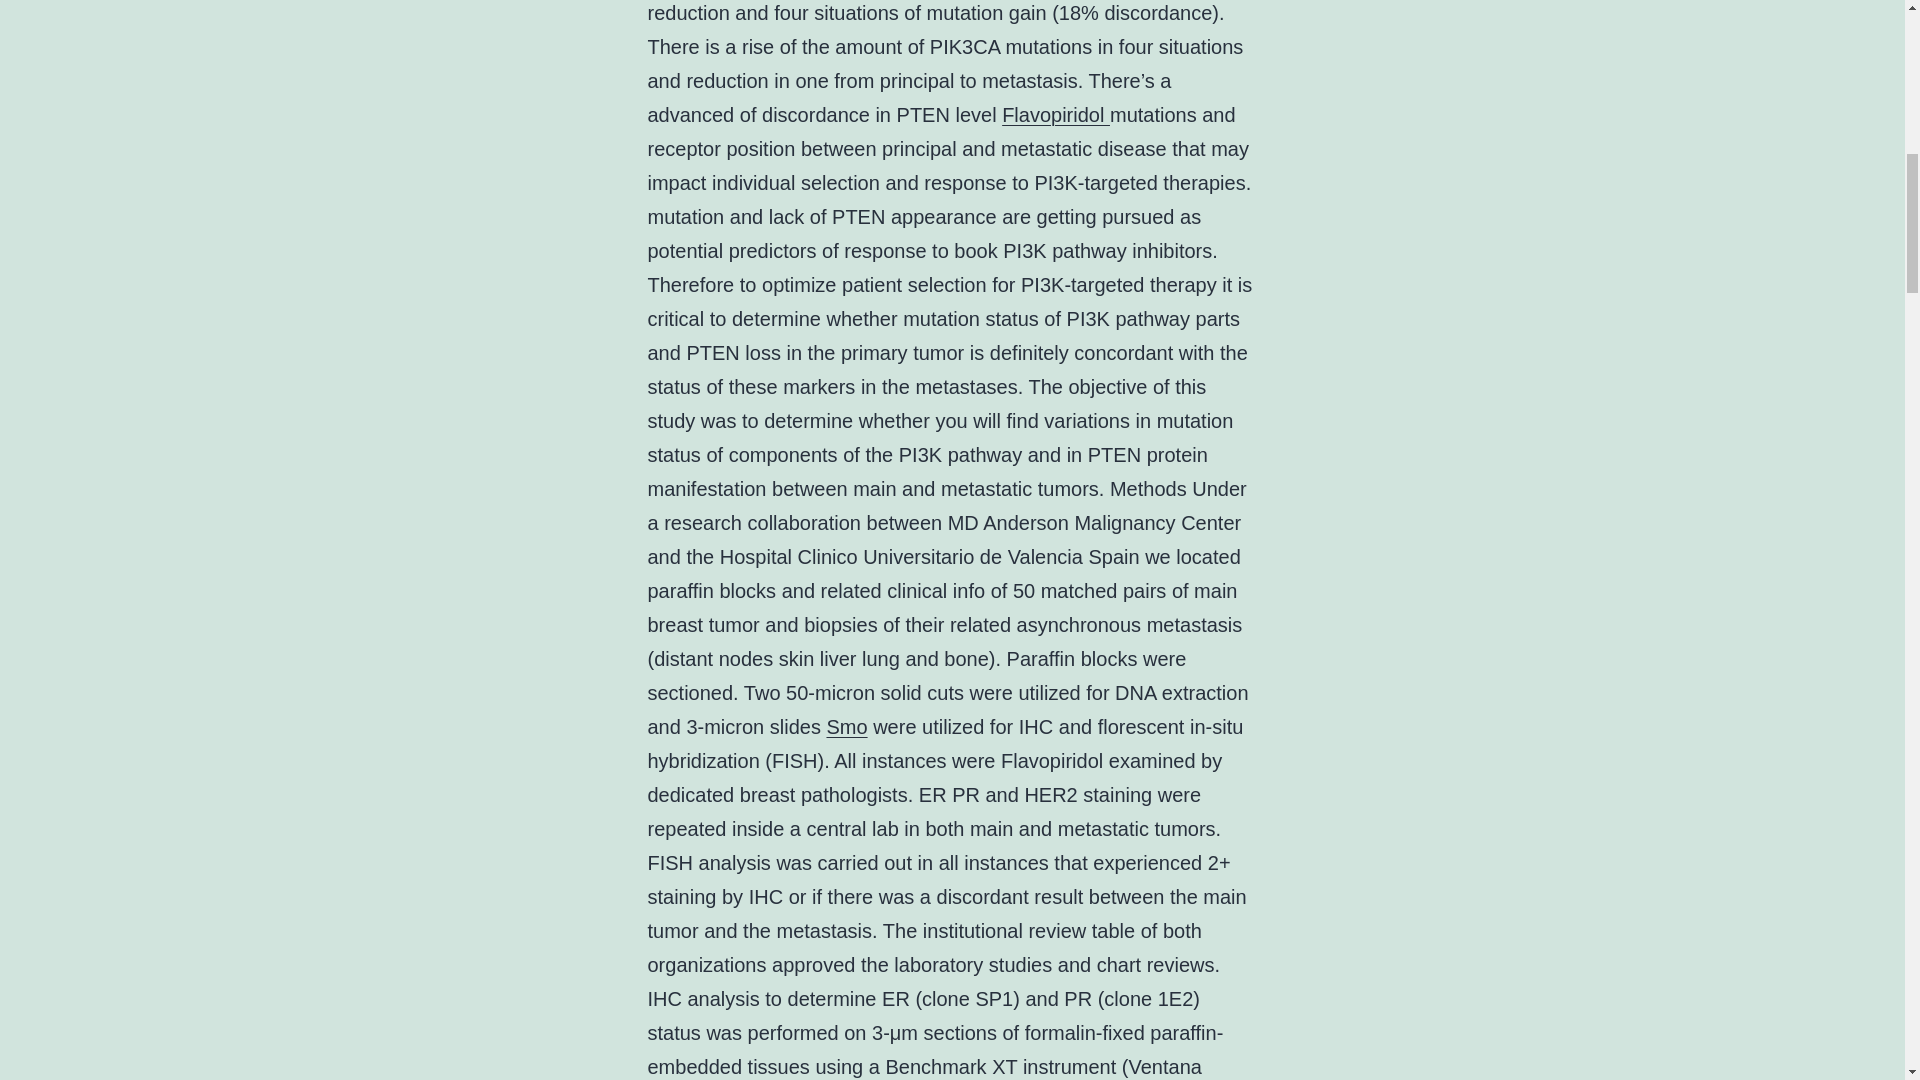 The width and height of the screenshot is (1920, 1080). What do you see at coordinates (1056, 114) in the screenshot?
I see `Flavopiridol` at bounding box center [1056, 114].